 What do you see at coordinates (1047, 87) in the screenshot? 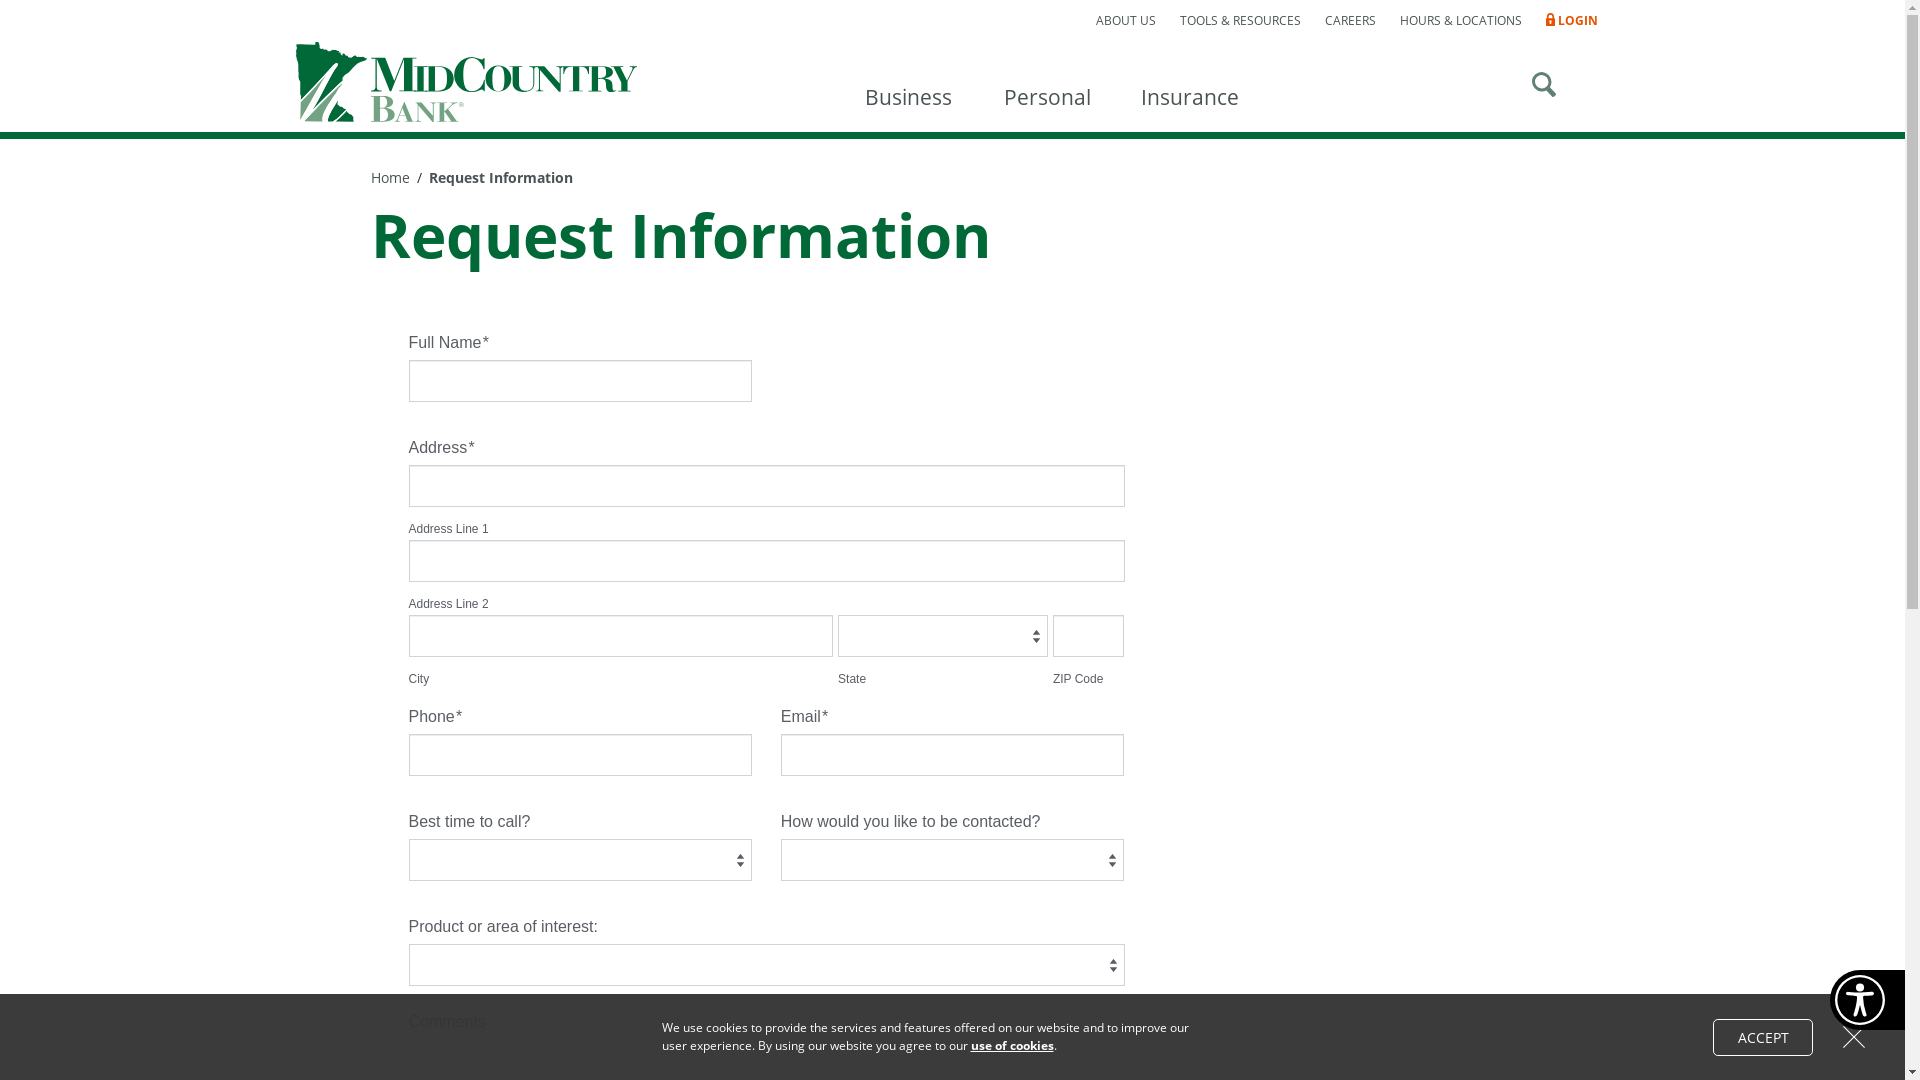
I see `Personal` at bounding box center [1047, 87].